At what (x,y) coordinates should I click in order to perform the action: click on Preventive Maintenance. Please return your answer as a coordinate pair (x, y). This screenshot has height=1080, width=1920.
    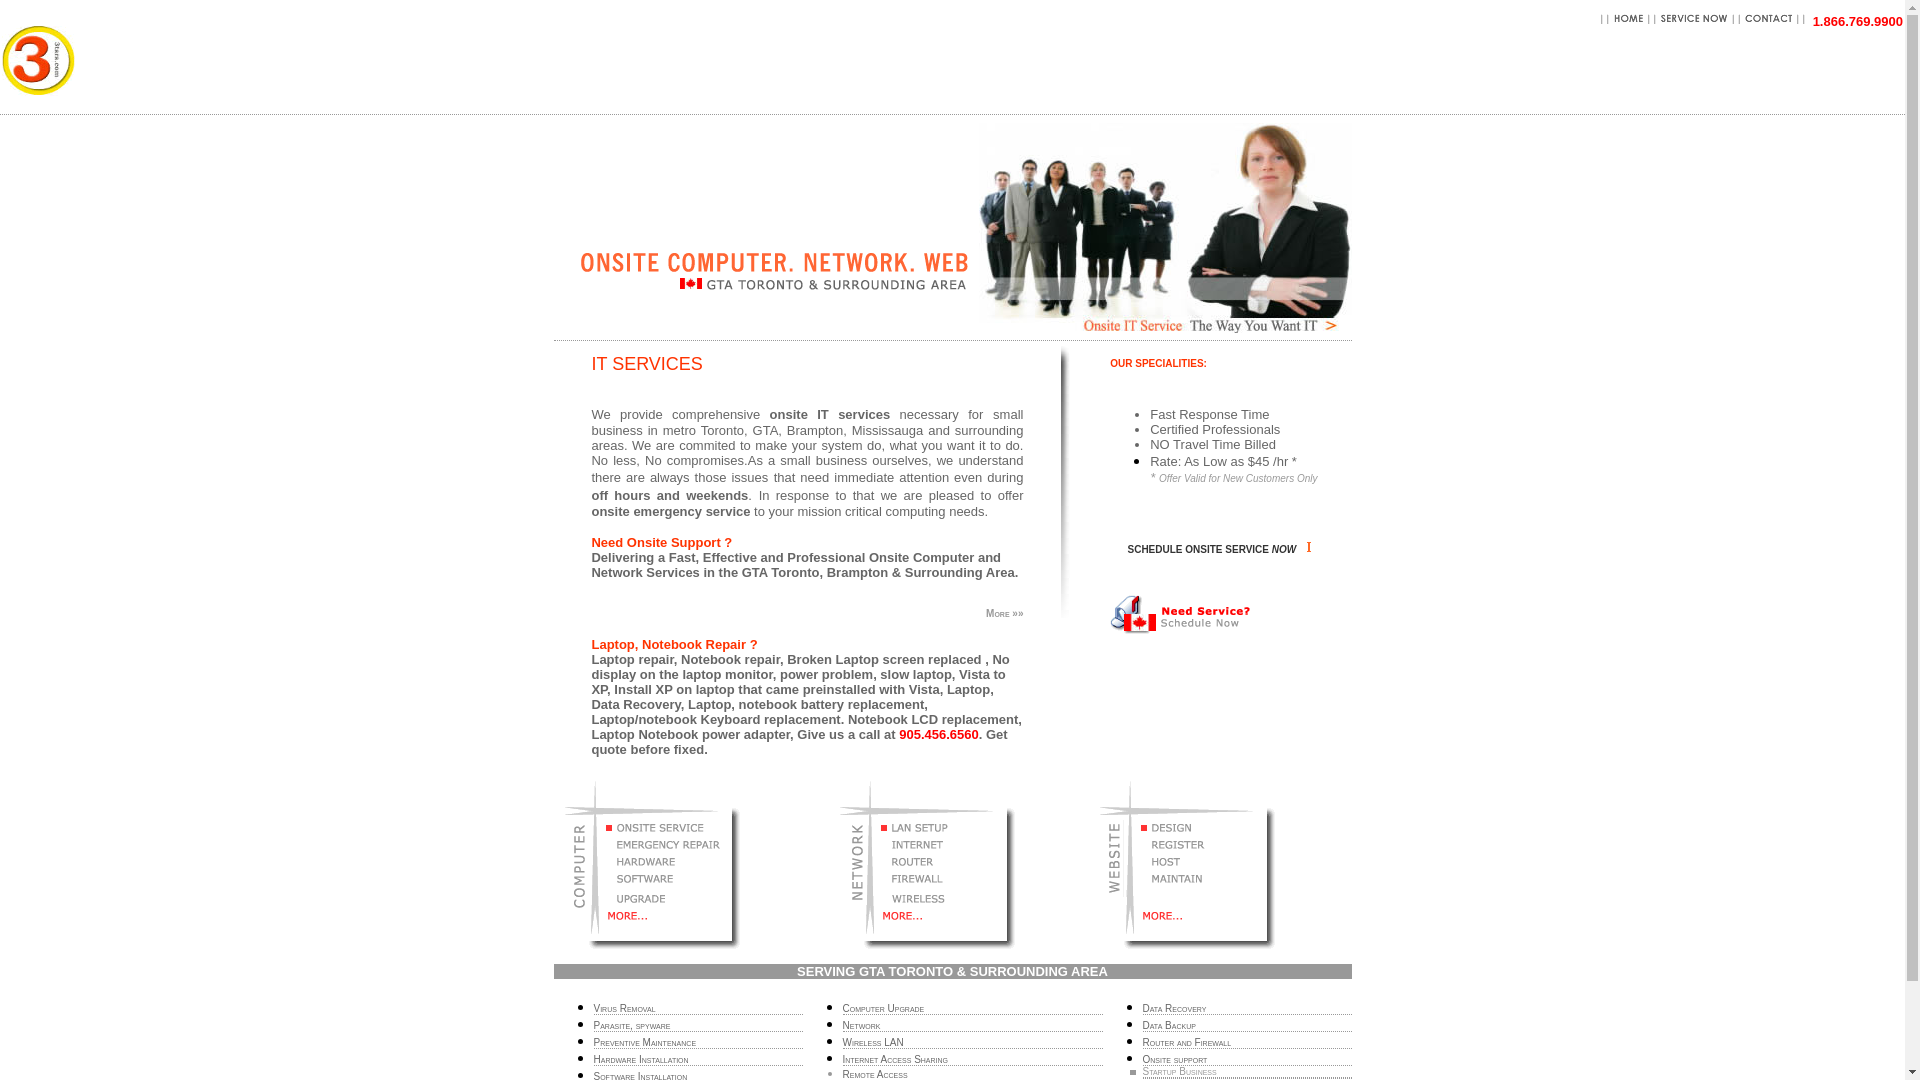
    Looking at the image, I should click on (646, 1042).